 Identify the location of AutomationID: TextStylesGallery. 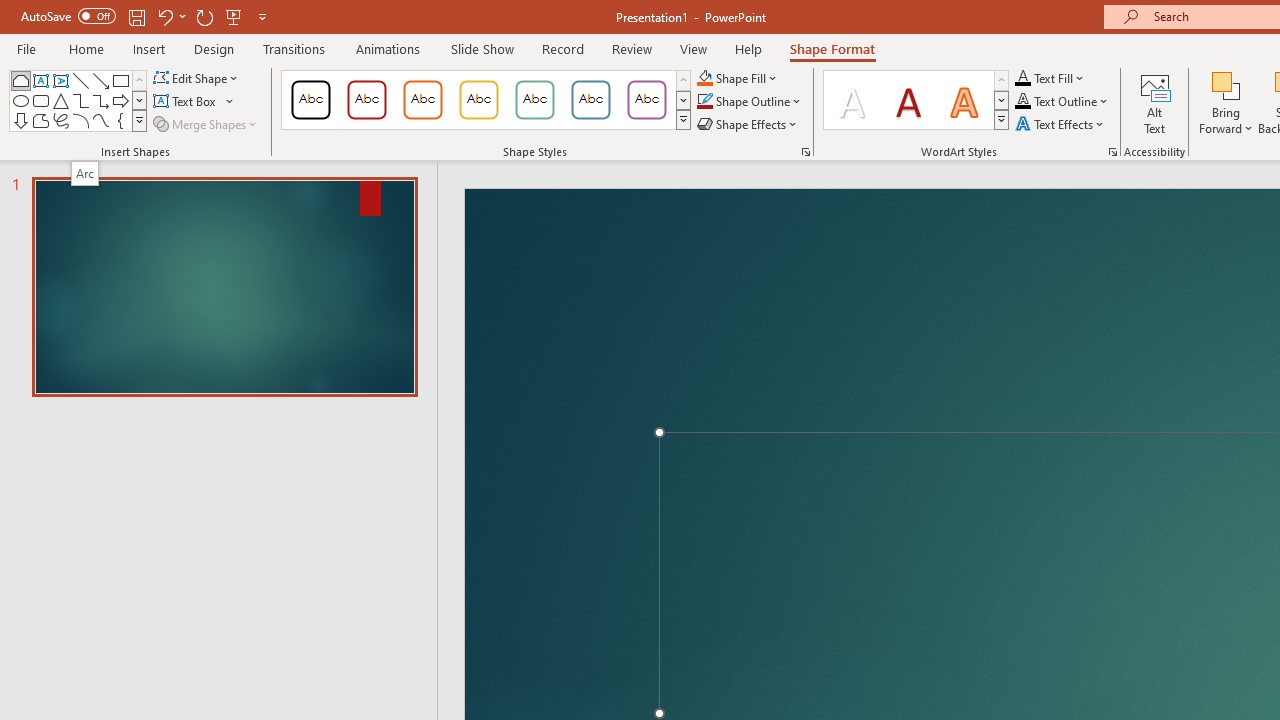
(916, 100).